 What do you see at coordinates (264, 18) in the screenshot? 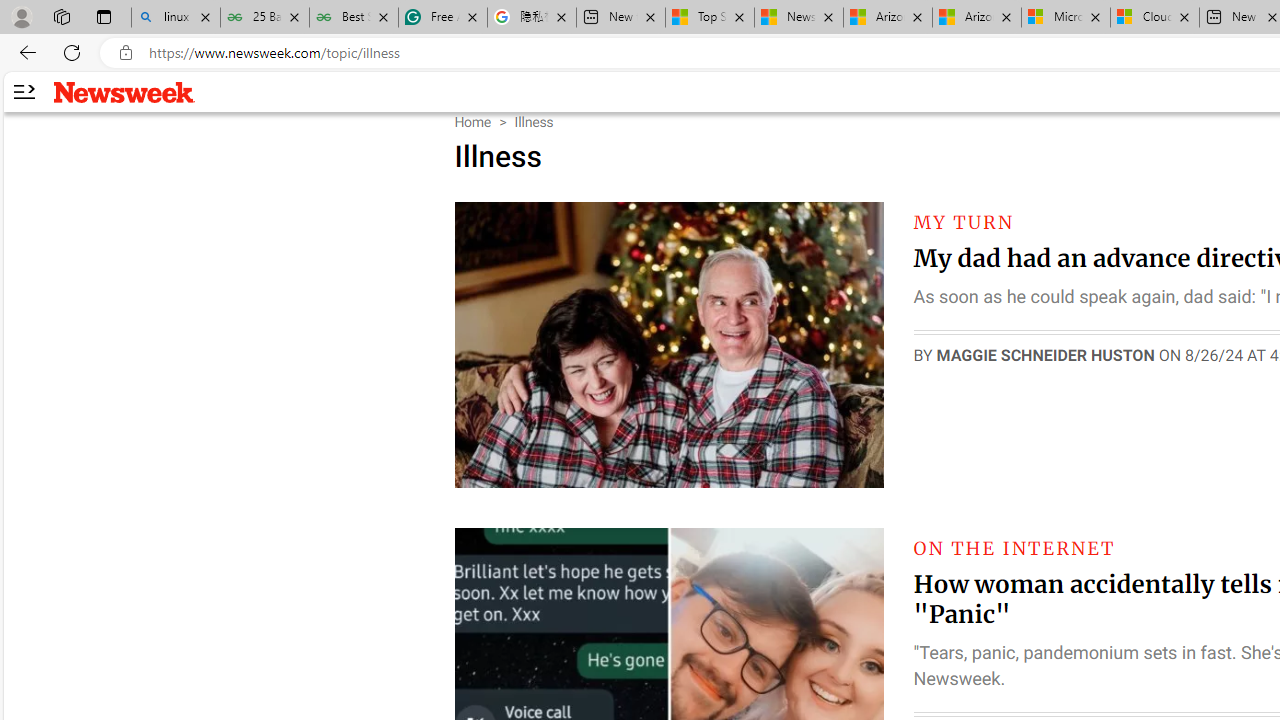
I see `25 Basic Linux Commands For Beginners - GeeksforGeeks` at bounding box center [264, 18].